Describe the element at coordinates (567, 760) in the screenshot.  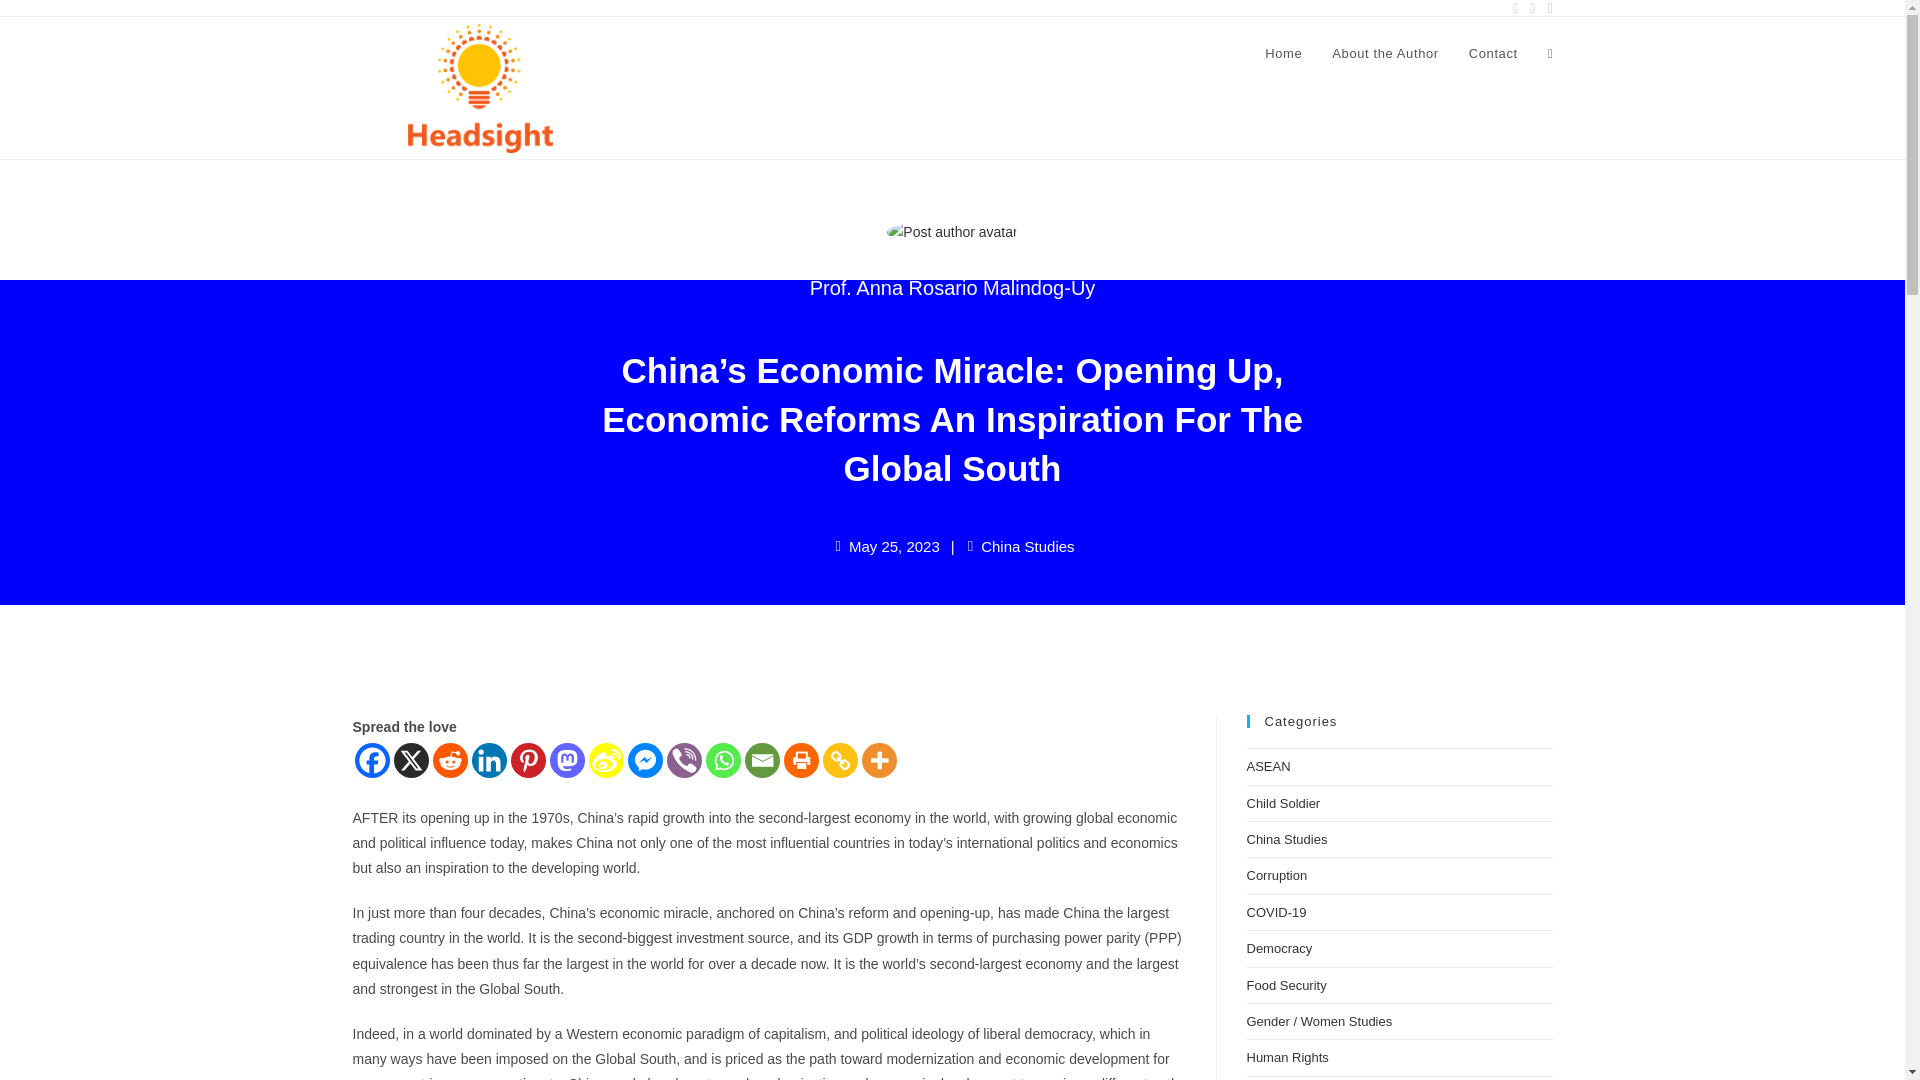
I see `Mastodon` at that location.